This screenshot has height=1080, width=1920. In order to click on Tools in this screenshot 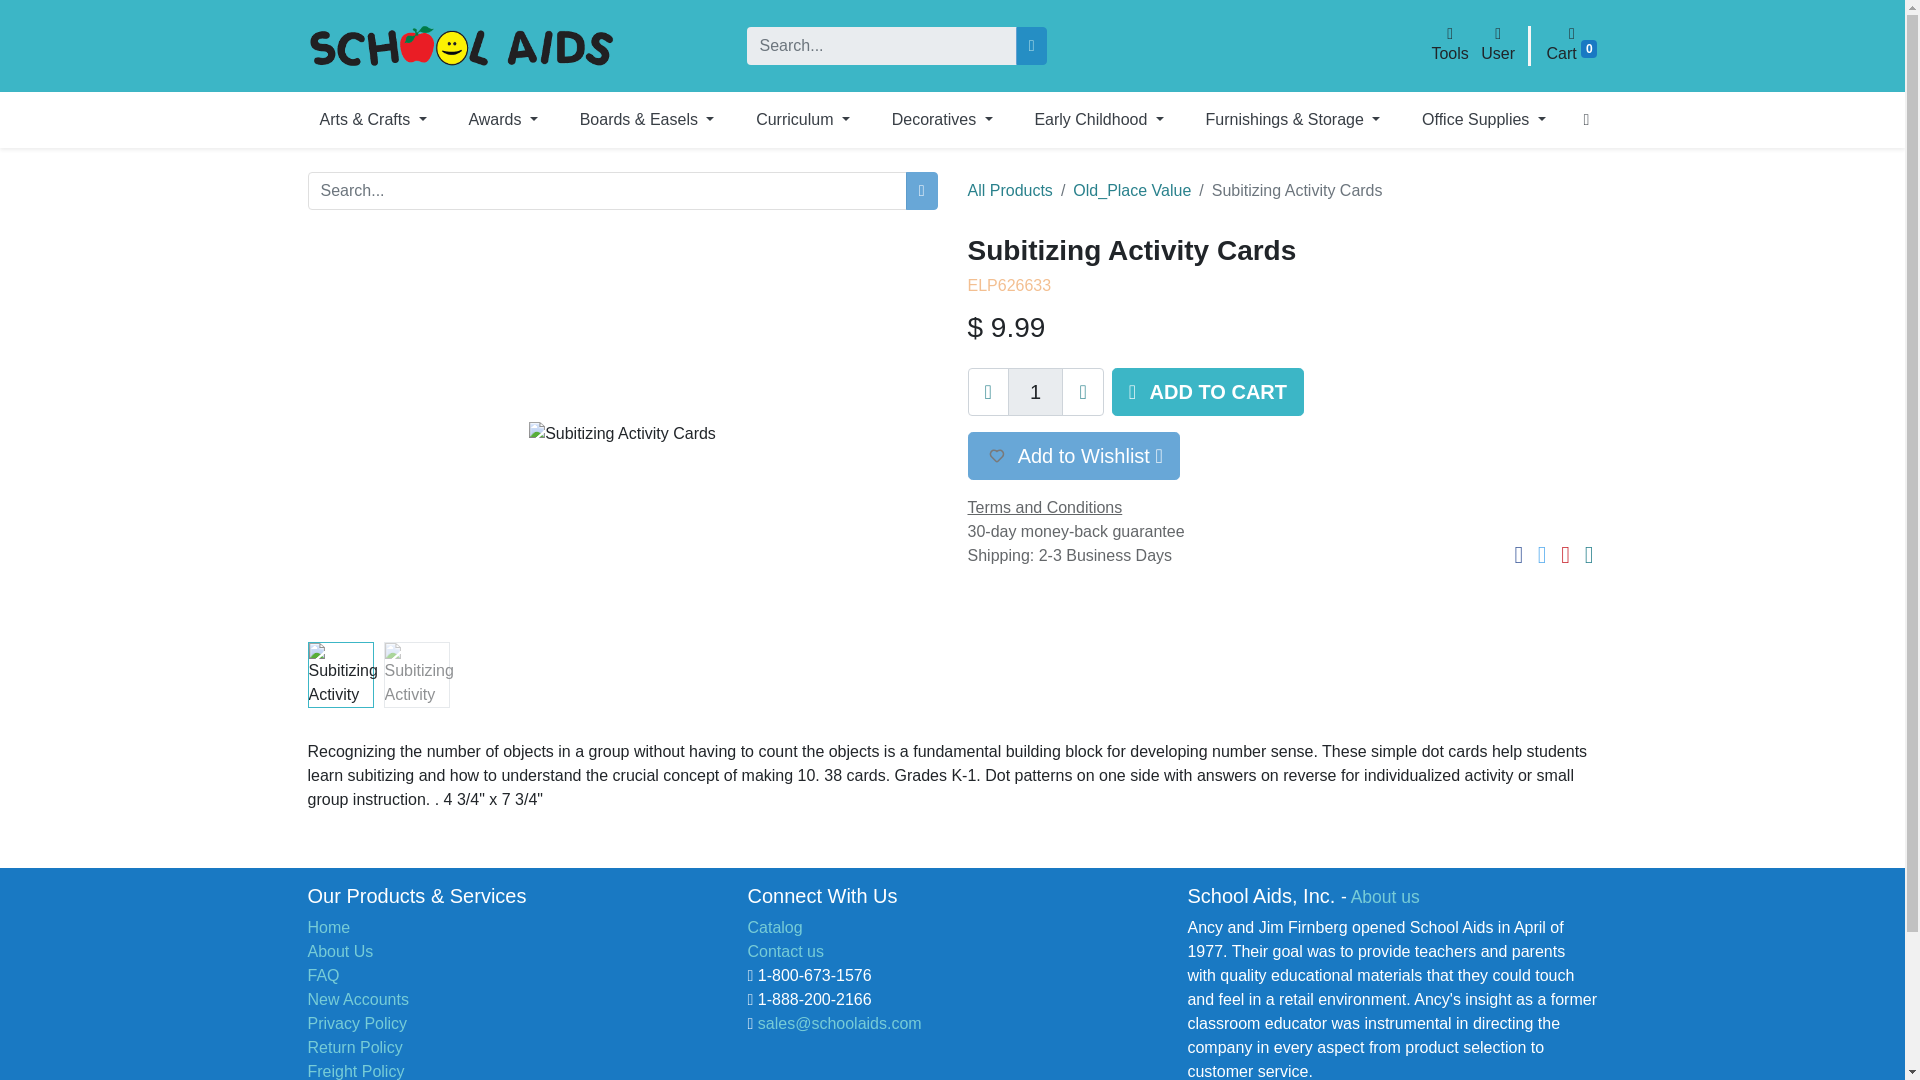, I will do `click(1449, 43)`.